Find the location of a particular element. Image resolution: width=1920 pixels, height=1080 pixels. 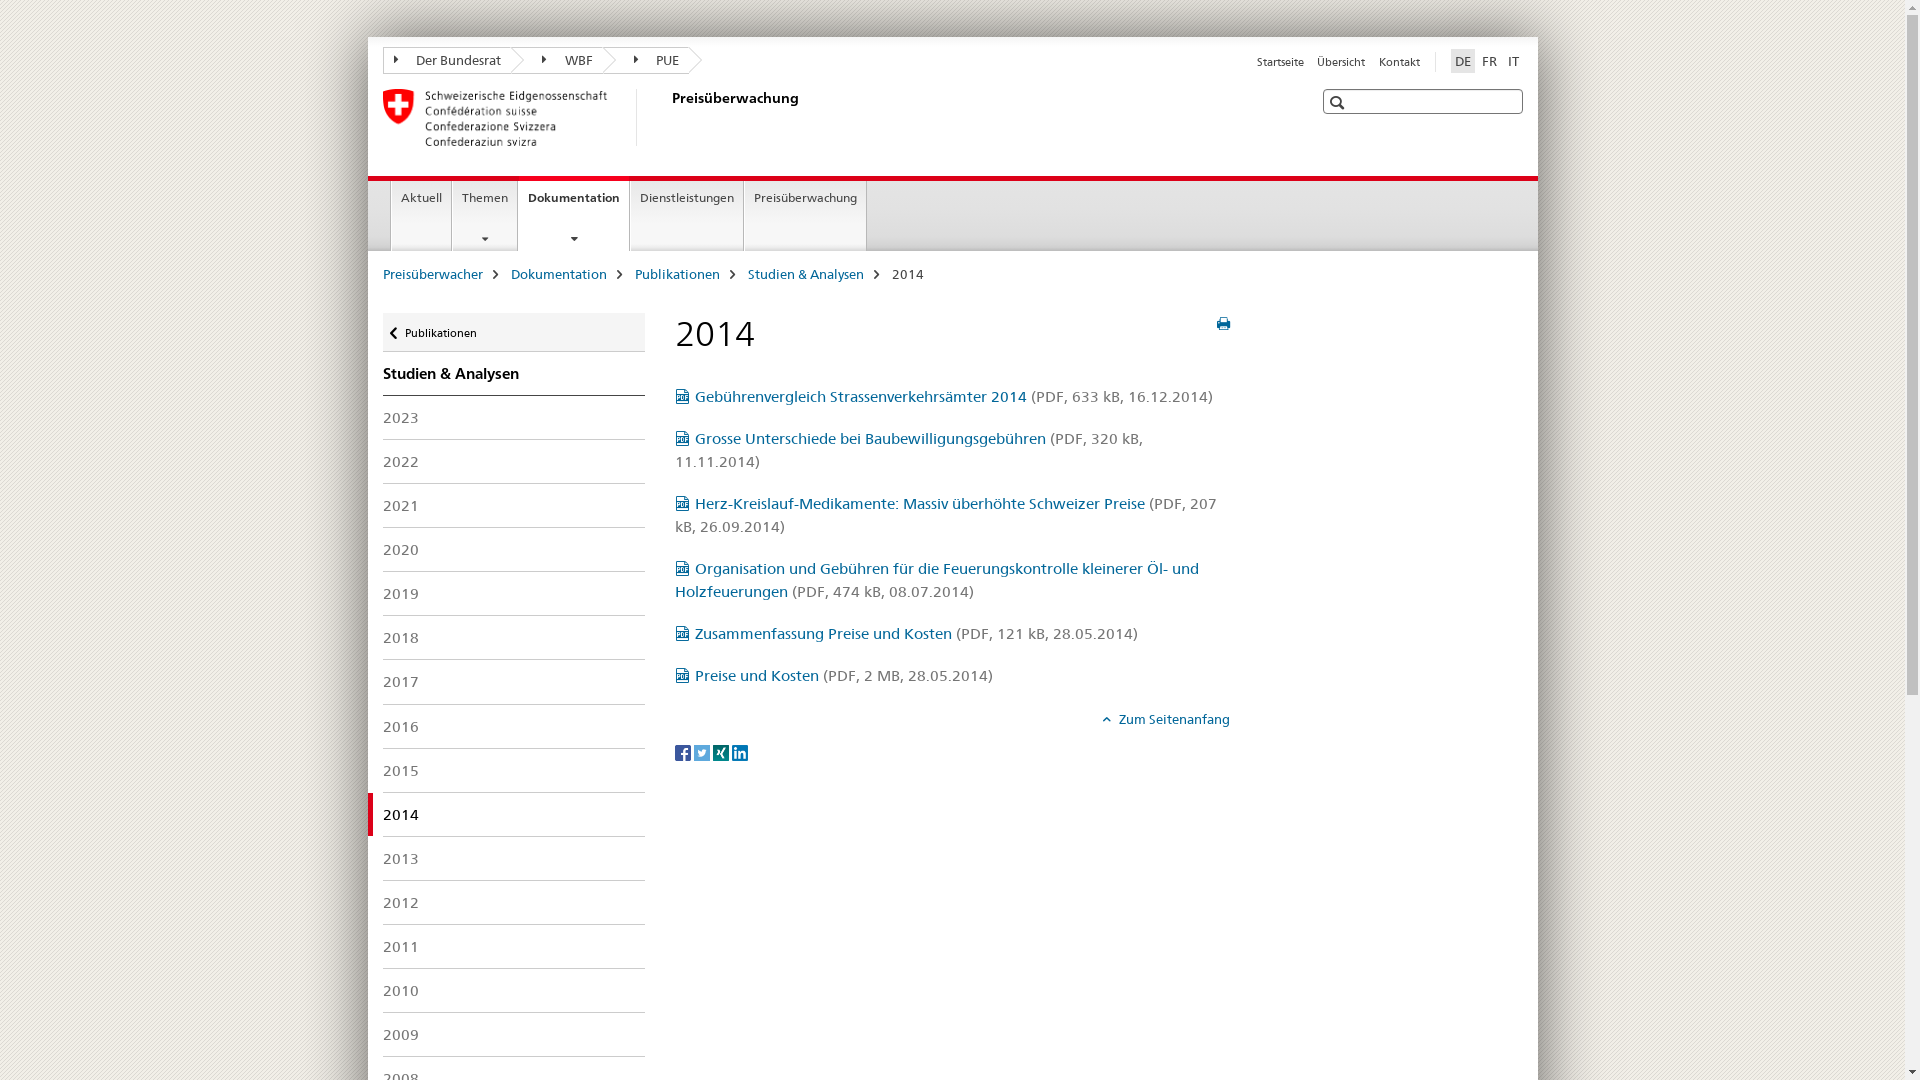

2015 is located at coordinates (514, 770).